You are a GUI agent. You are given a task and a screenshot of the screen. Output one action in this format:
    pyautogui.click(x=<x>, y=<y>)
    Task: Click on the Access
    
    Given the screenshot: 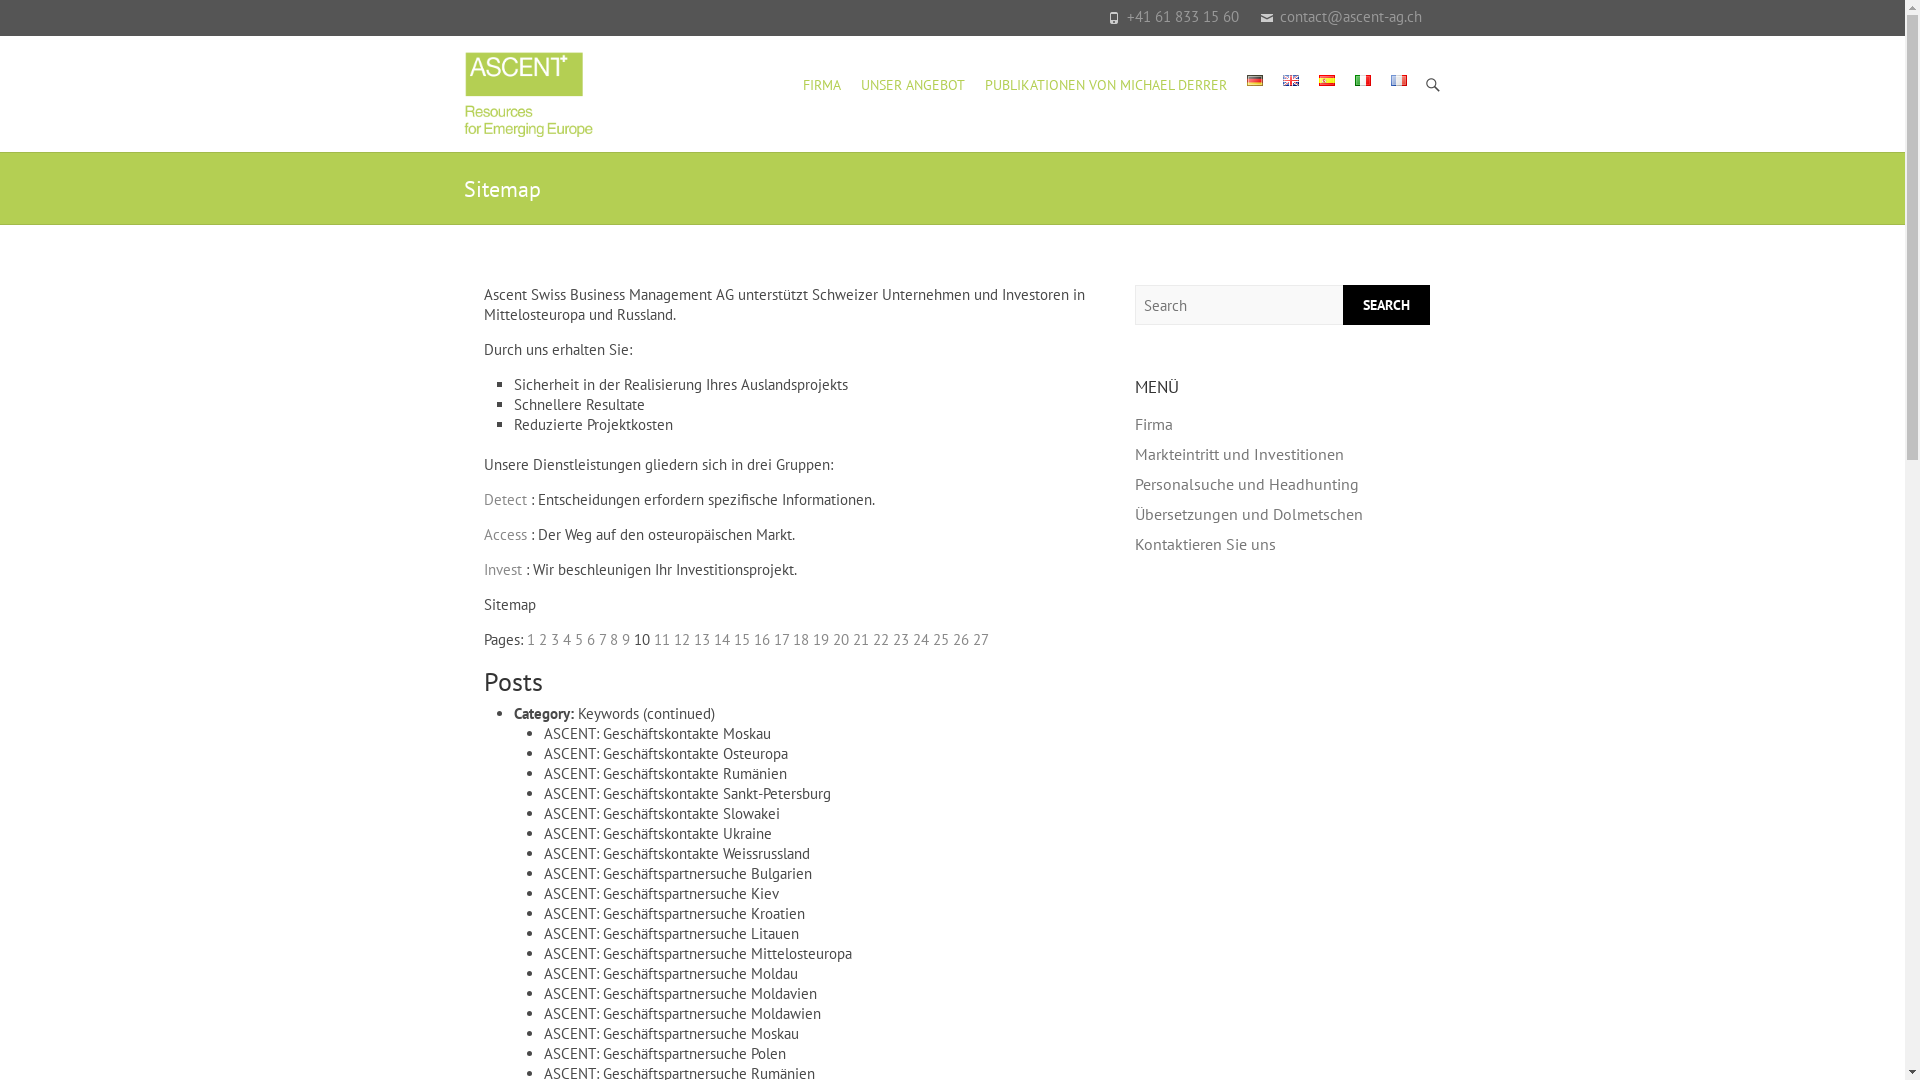 What is the action you would take?
    pyautogui.click(x=506, y=534)
    